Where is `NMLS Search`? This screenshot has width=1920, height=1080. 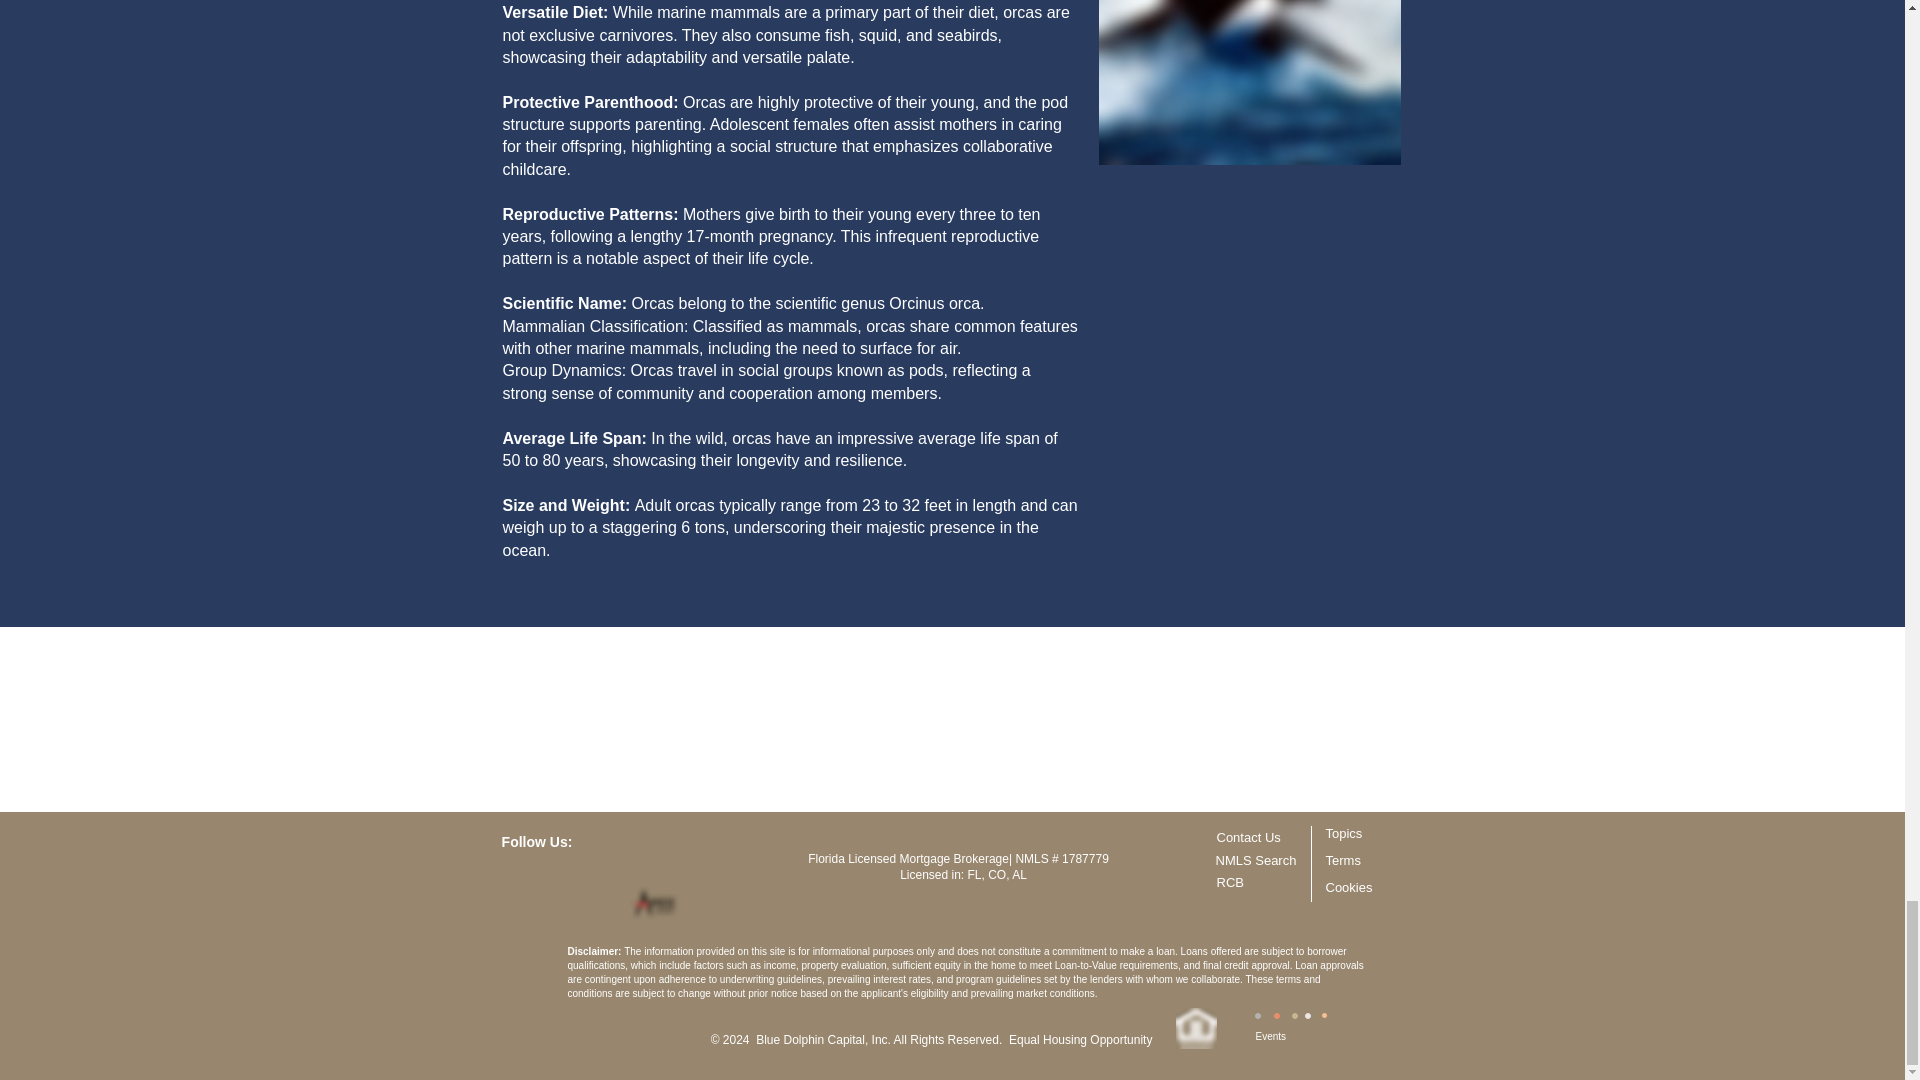
NMLS Search is located at coordinates (1256, 860).